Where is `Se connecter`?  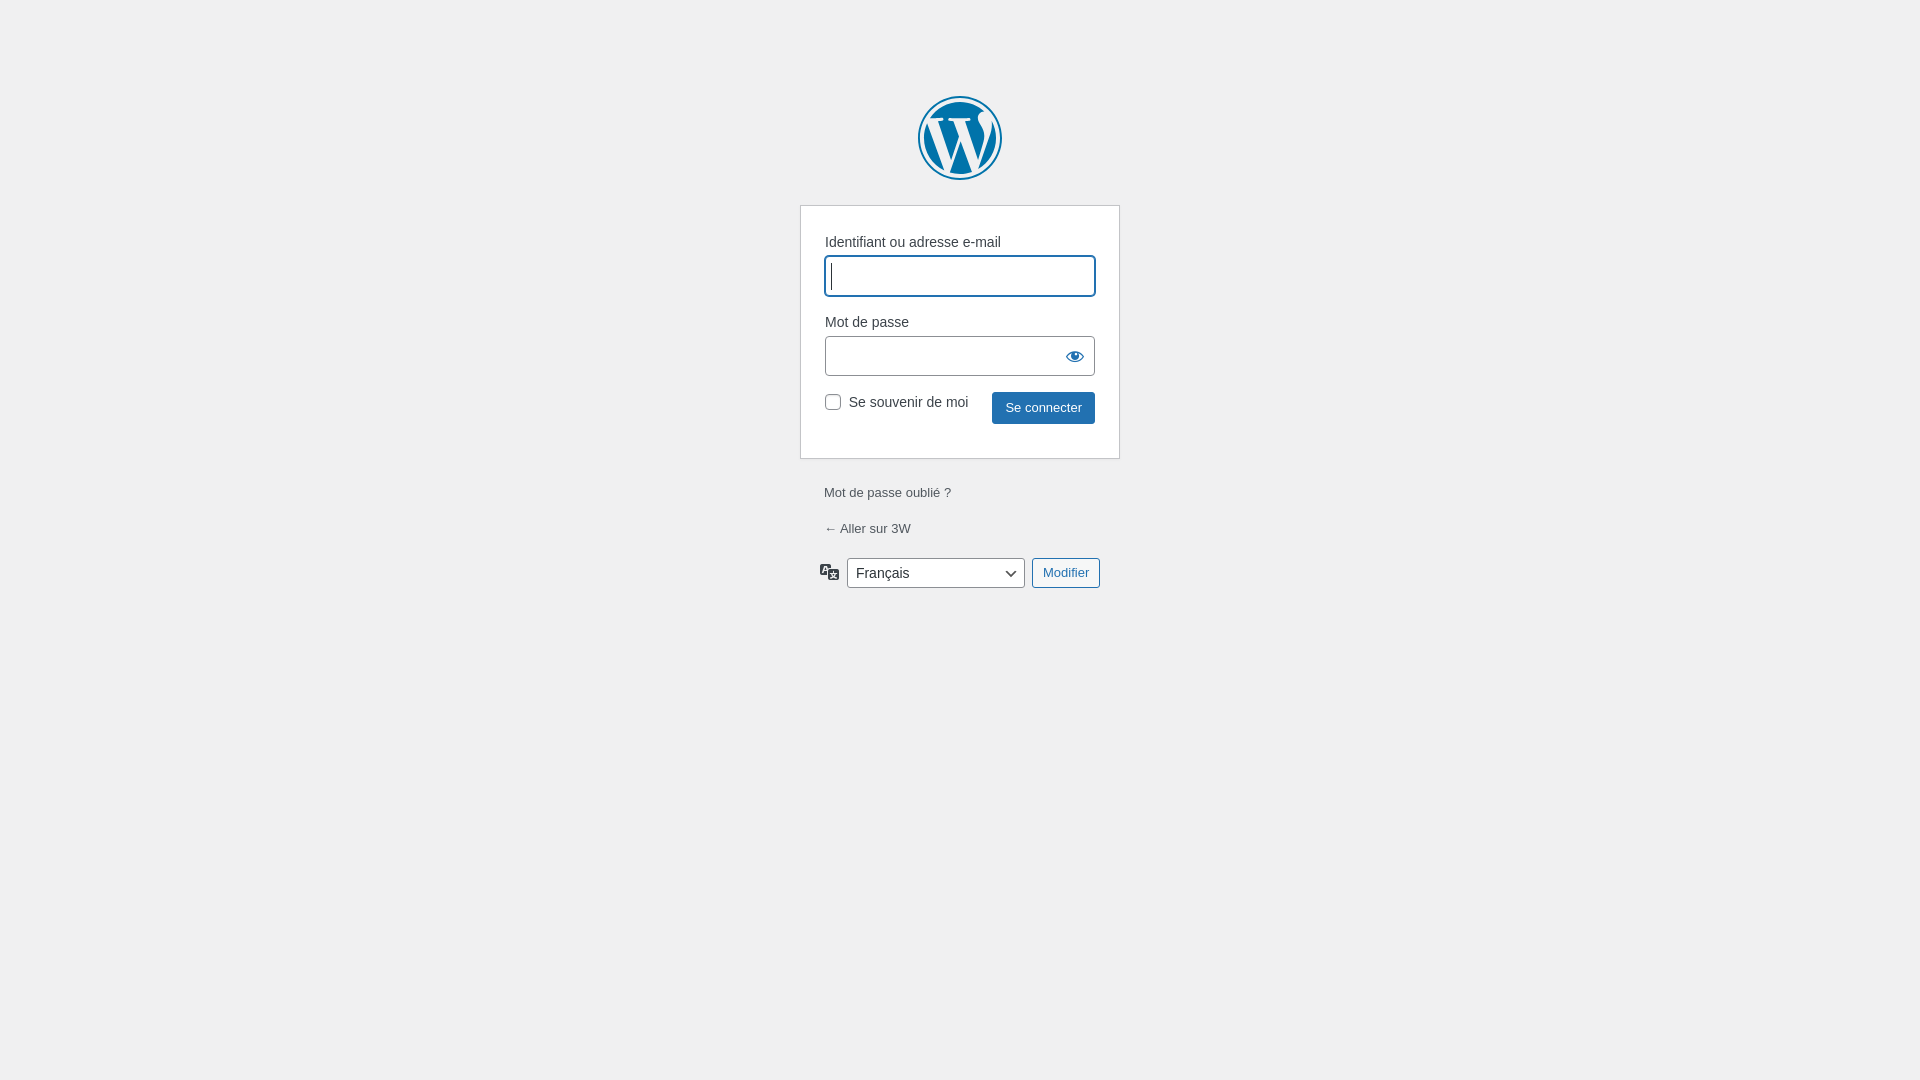 Se connecter is located at coordinates (1044, 408).